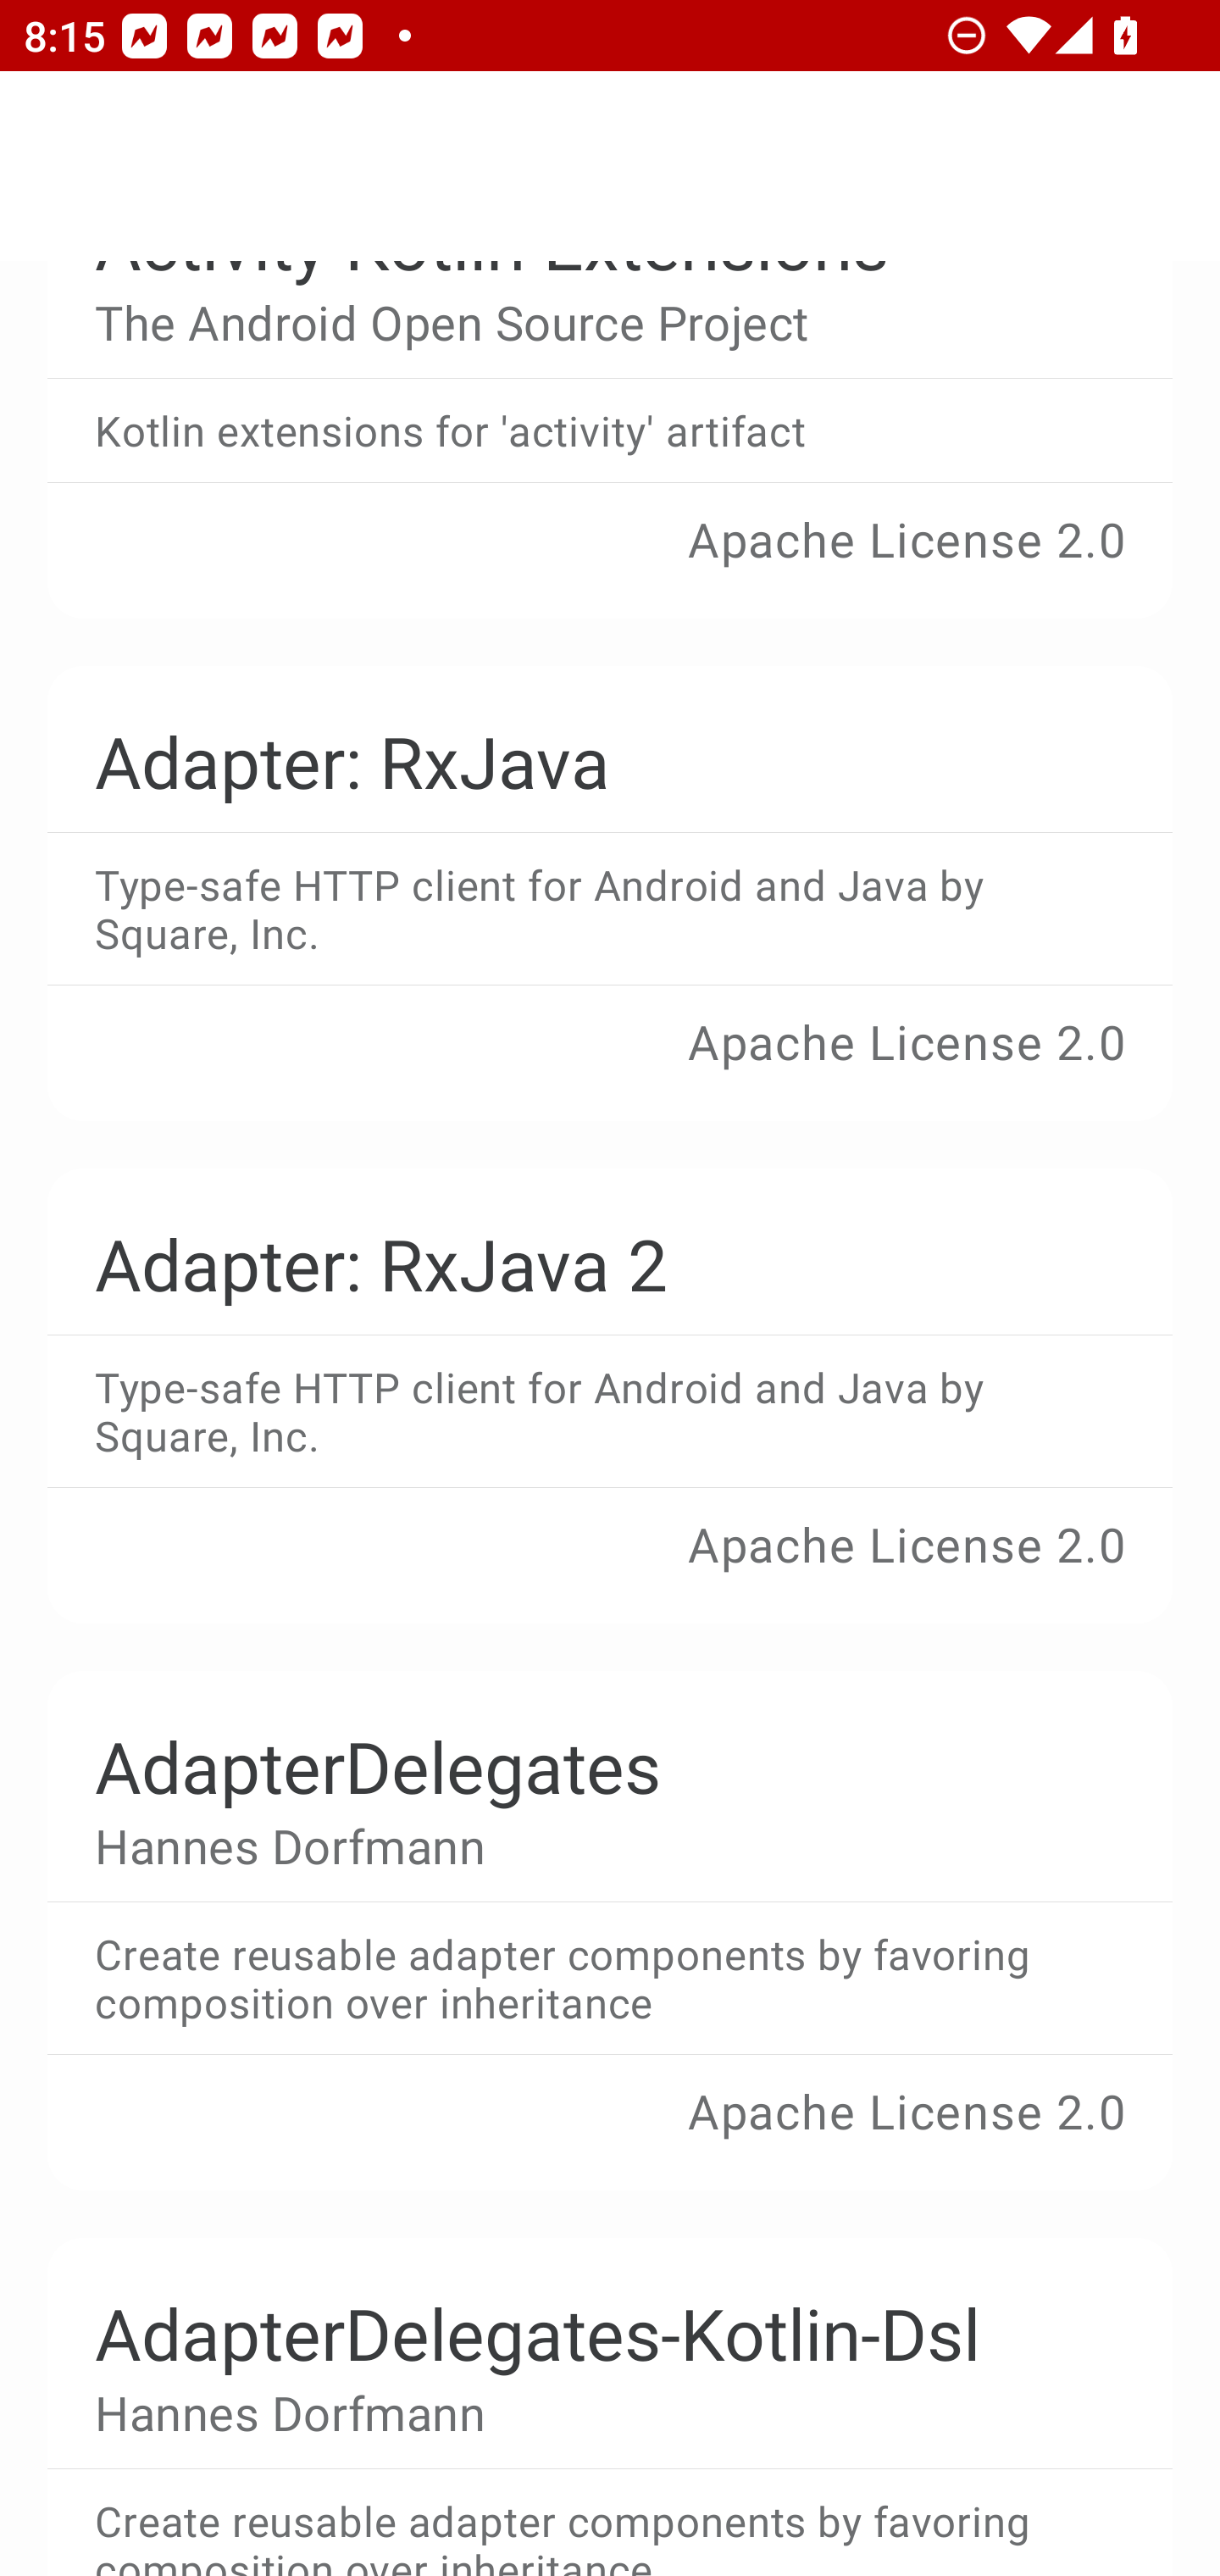  What do you see at coordinates (610, 2134) in the screenshot?
I see `Apache License 2.0` at bounding box center [610, 2134].